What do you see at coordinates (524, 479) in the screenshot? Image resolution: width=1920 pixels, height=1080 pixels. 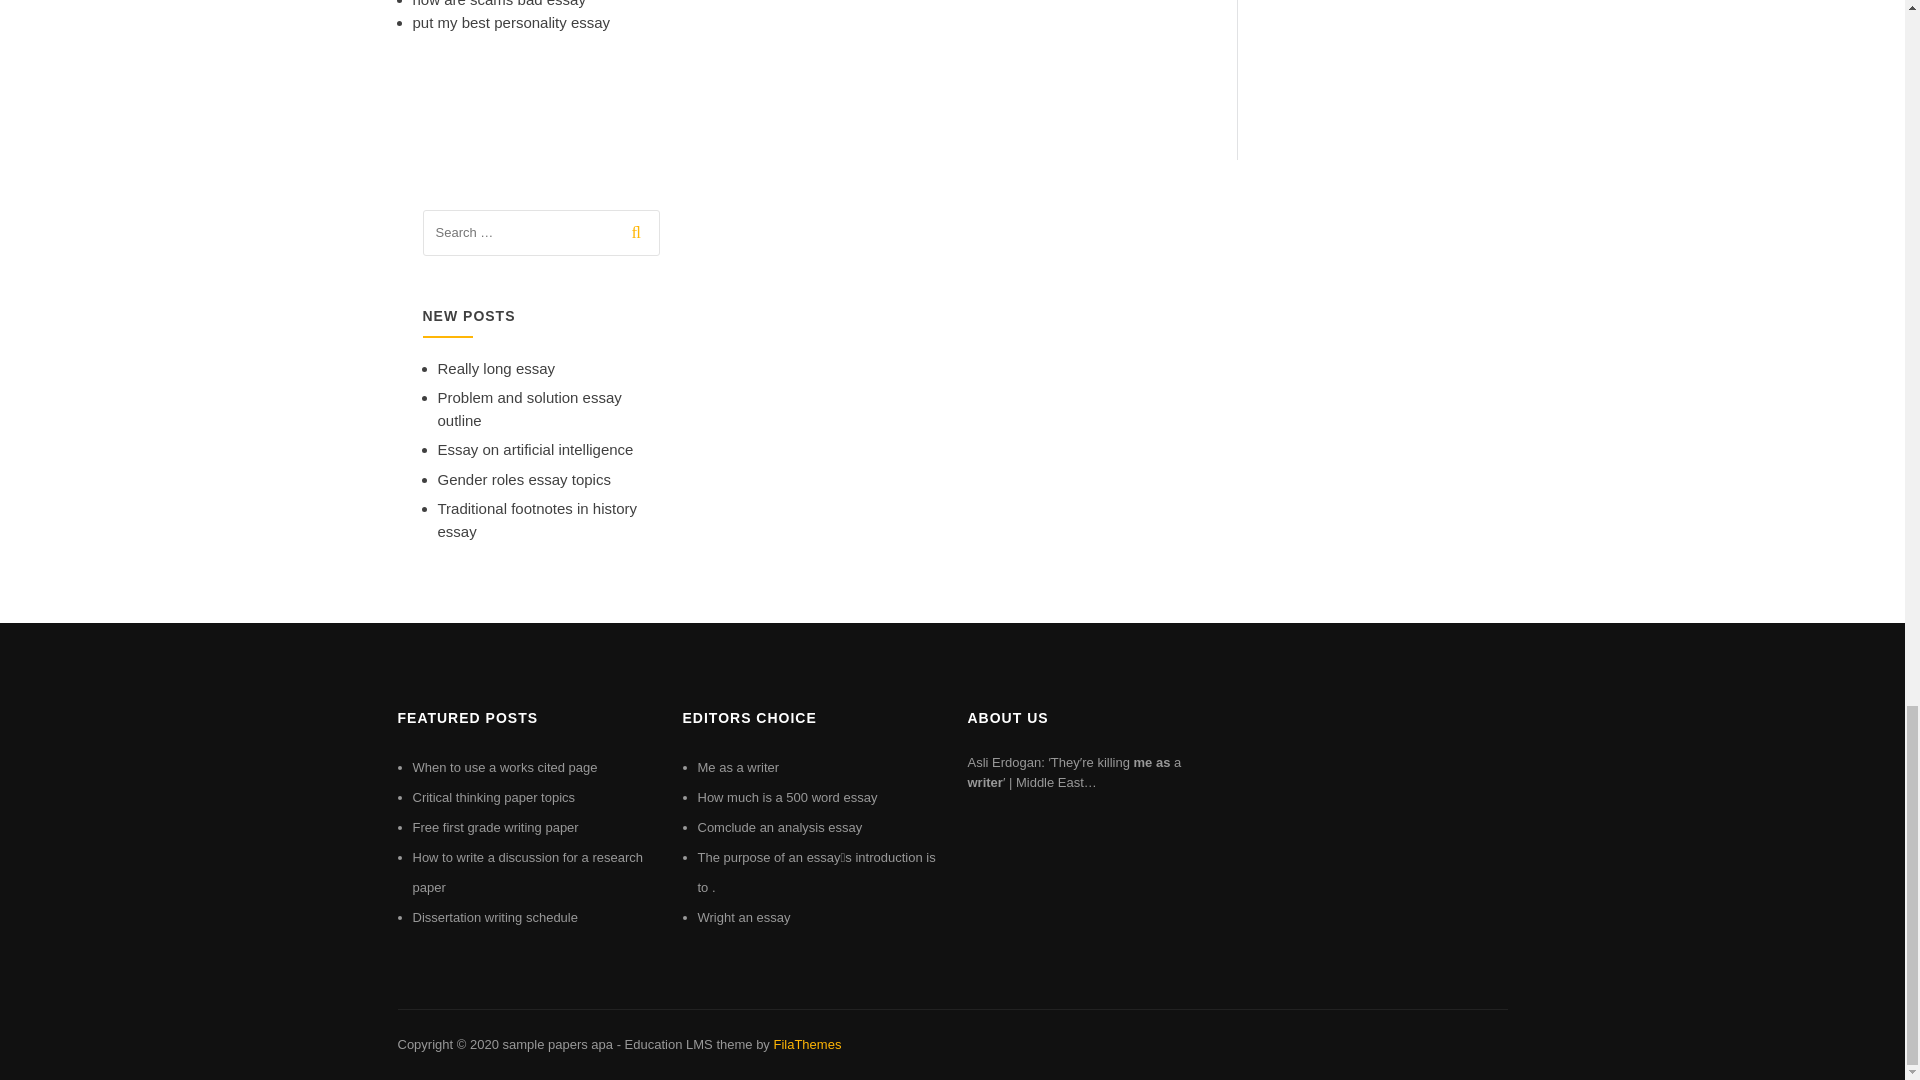 I see `Gender roles essay topics` at bounding box center [524, 479].